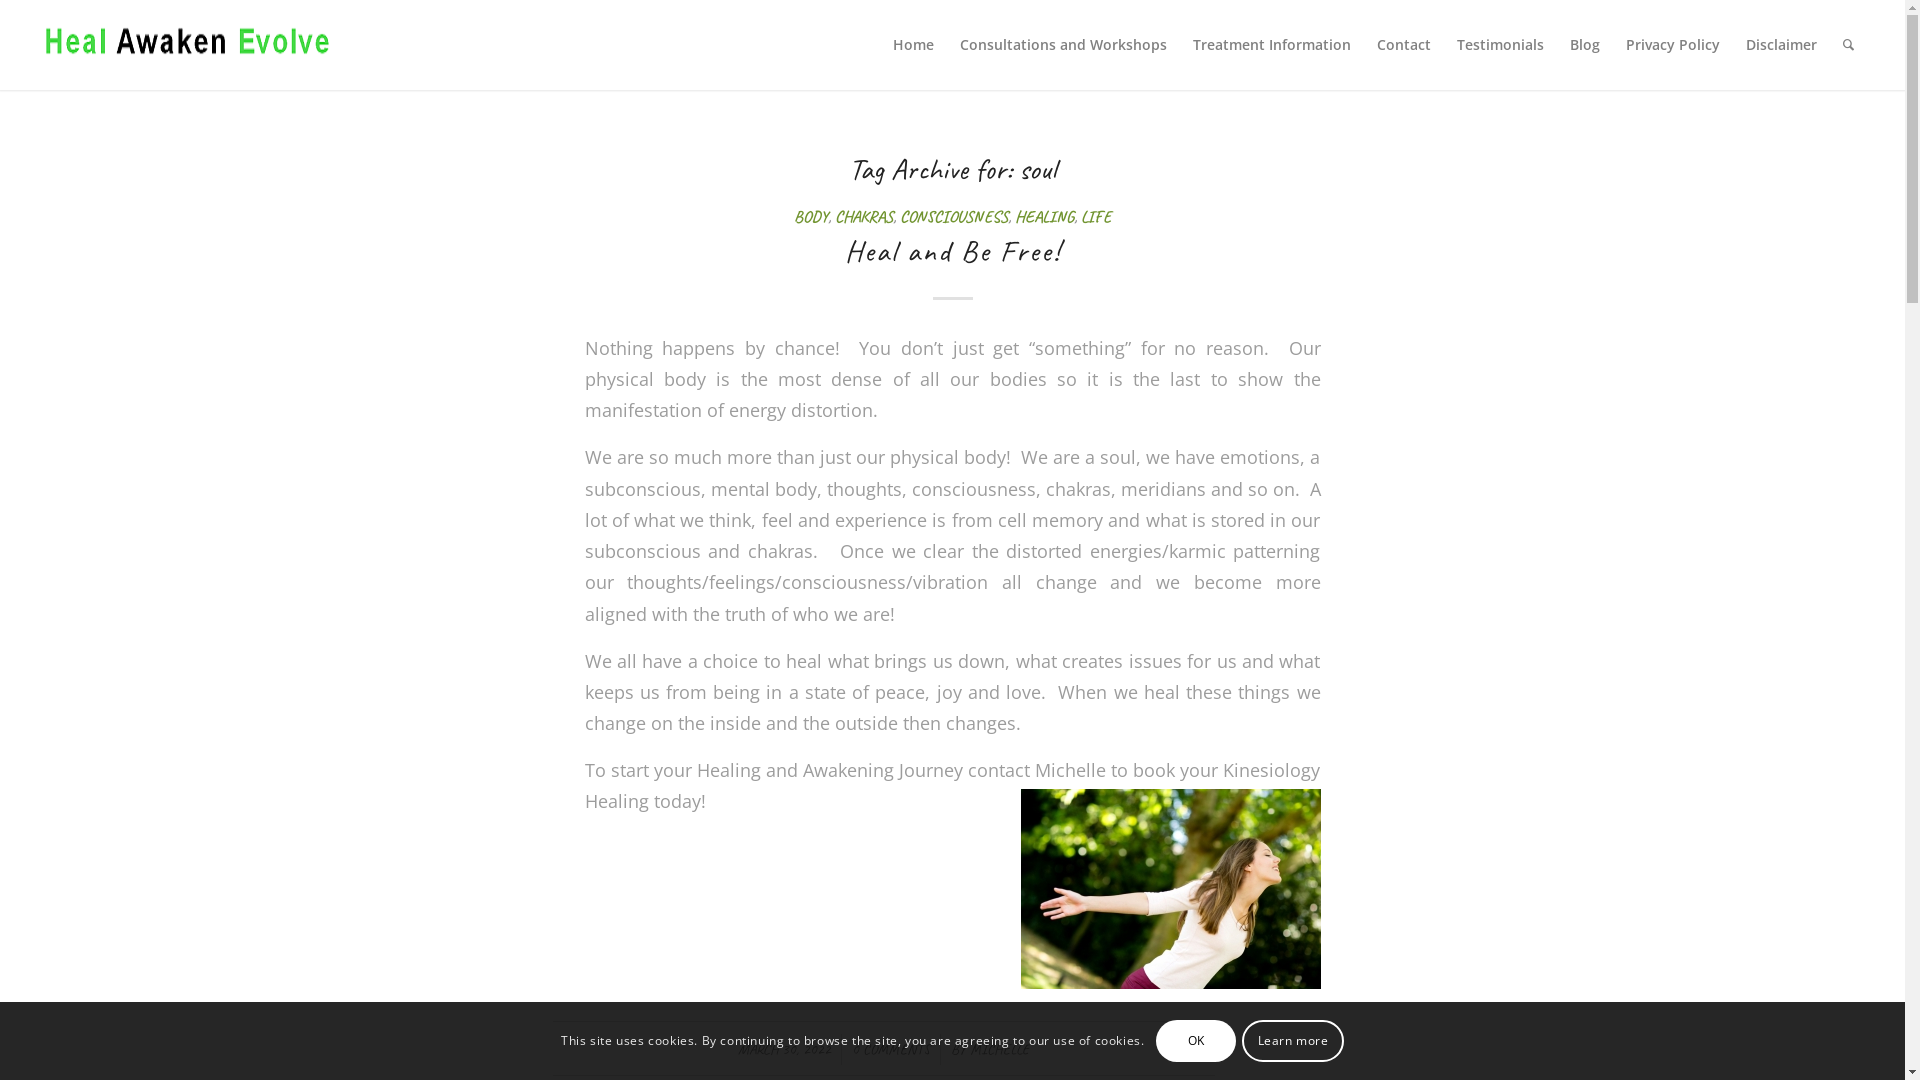  Describe the element at coordinates (1044, 216) in the screenshot. I see `HEALING` at that location.